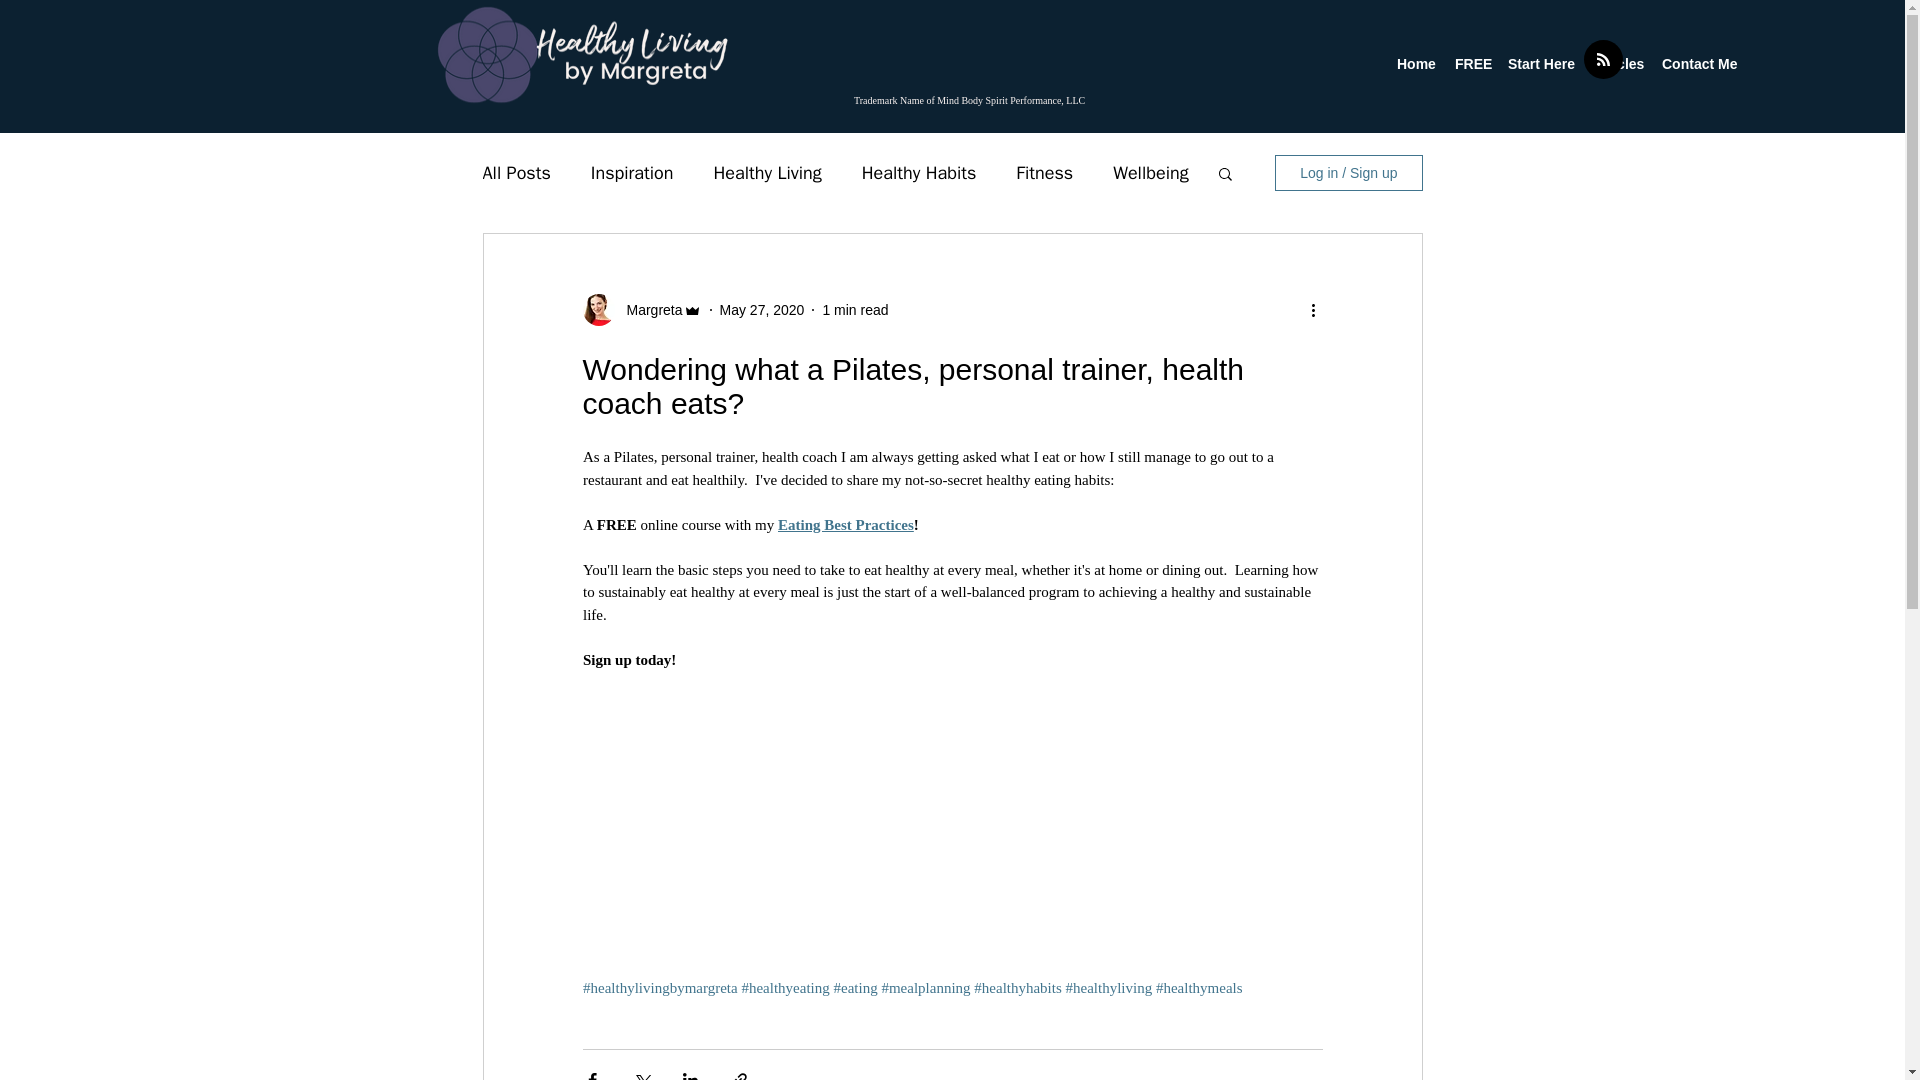 The height and width of the screenshot is (1080, 1920). What do you see at coordinates (632, 172) in the screenshot?
I see `Inspiration` at bounding box center [632, 172].